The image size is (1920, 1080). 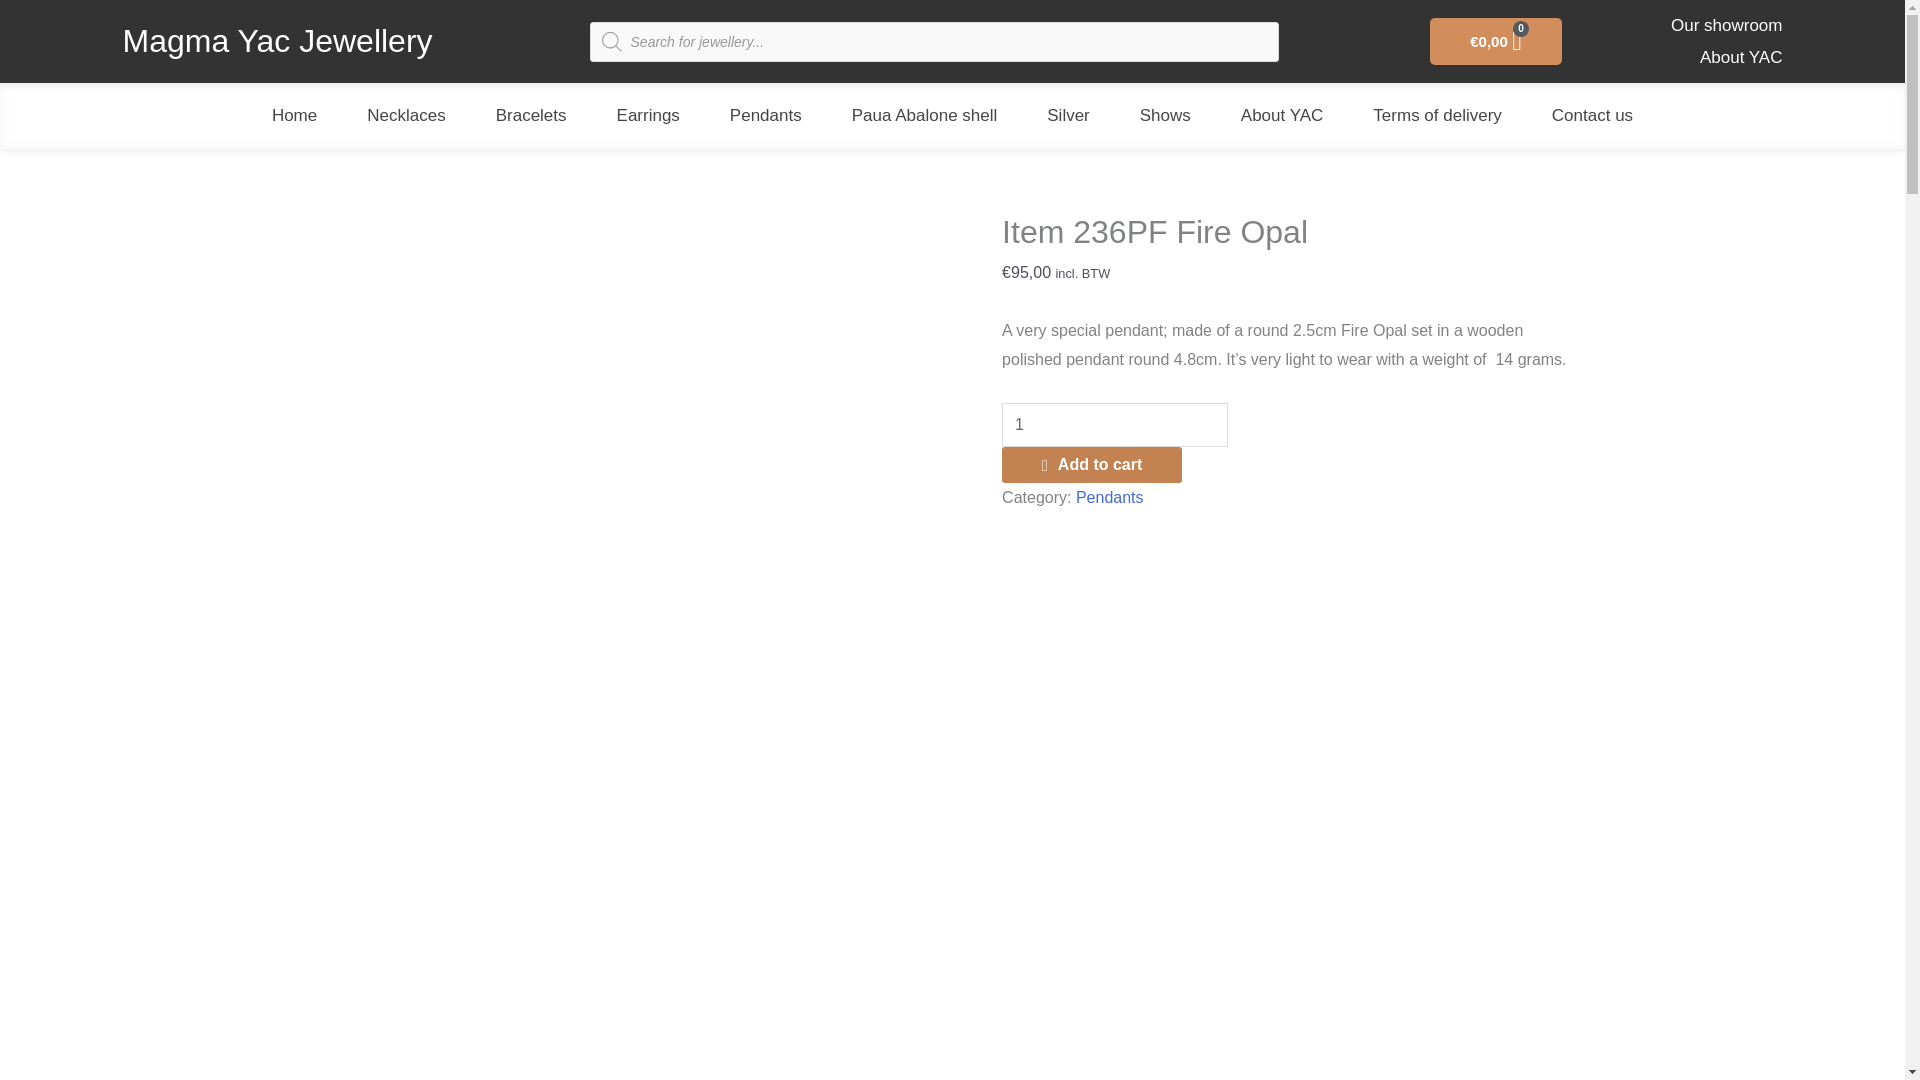 I want to click on Our showroom, so click(x=1682, y=26).